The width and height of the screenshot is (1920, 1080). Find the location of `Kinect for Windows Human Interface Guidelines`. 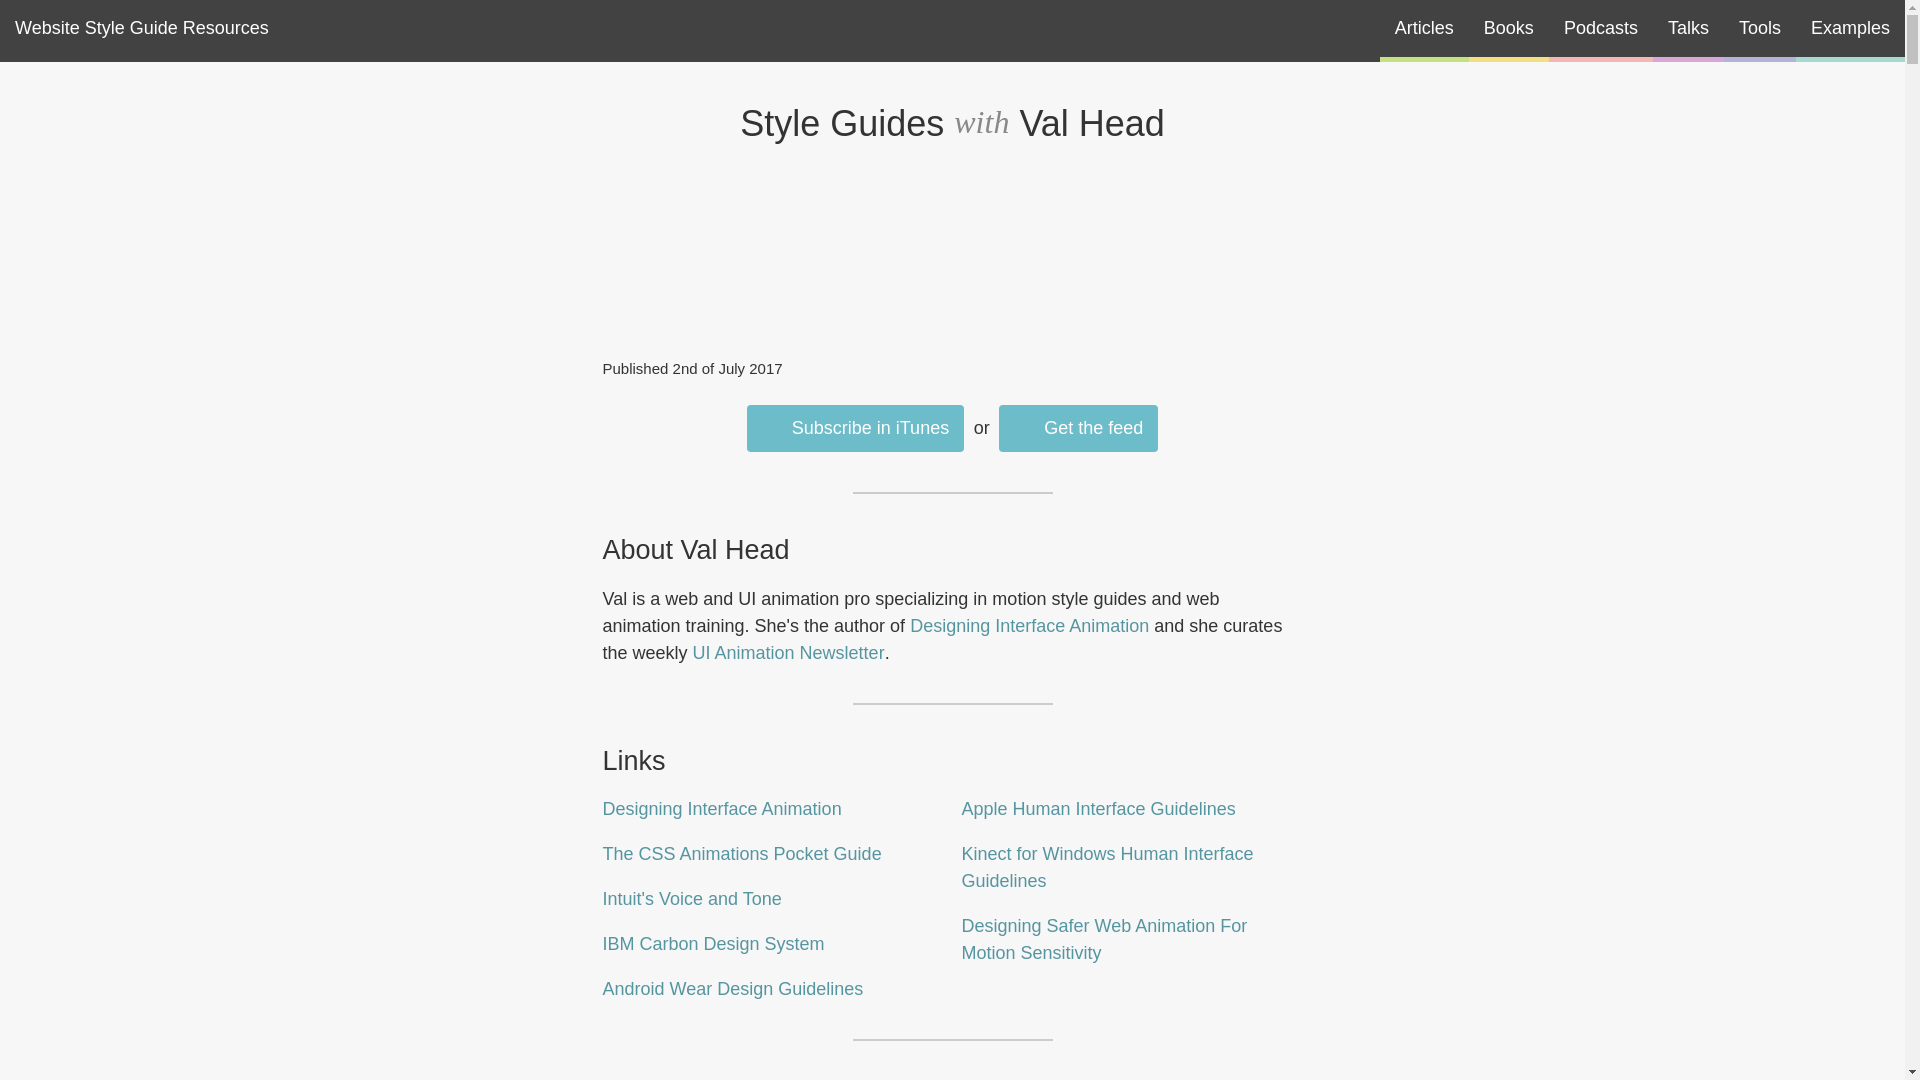

Kinect for Windows Human Interface Guidelines is located at coordinates (1107, 867).